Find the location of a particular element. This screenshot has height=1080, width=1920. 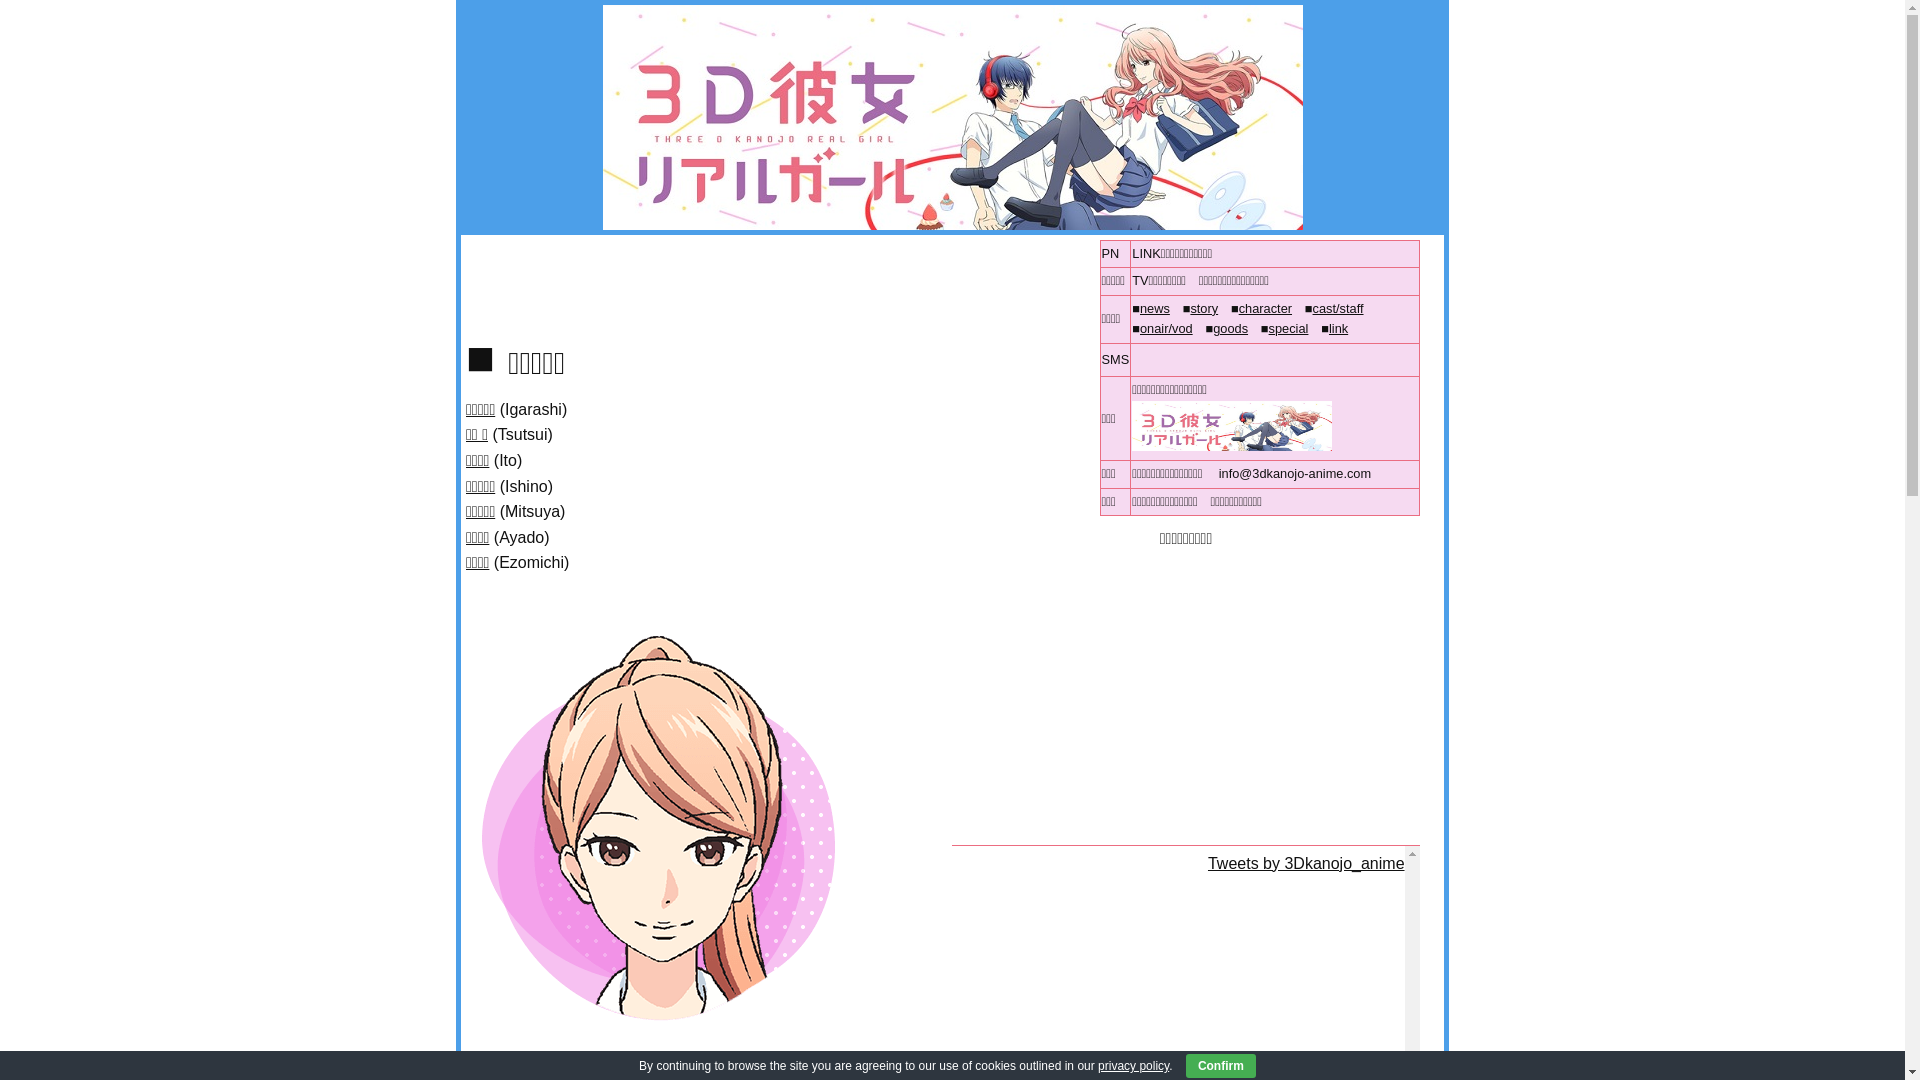

special is located at coordinates (1289, 328).